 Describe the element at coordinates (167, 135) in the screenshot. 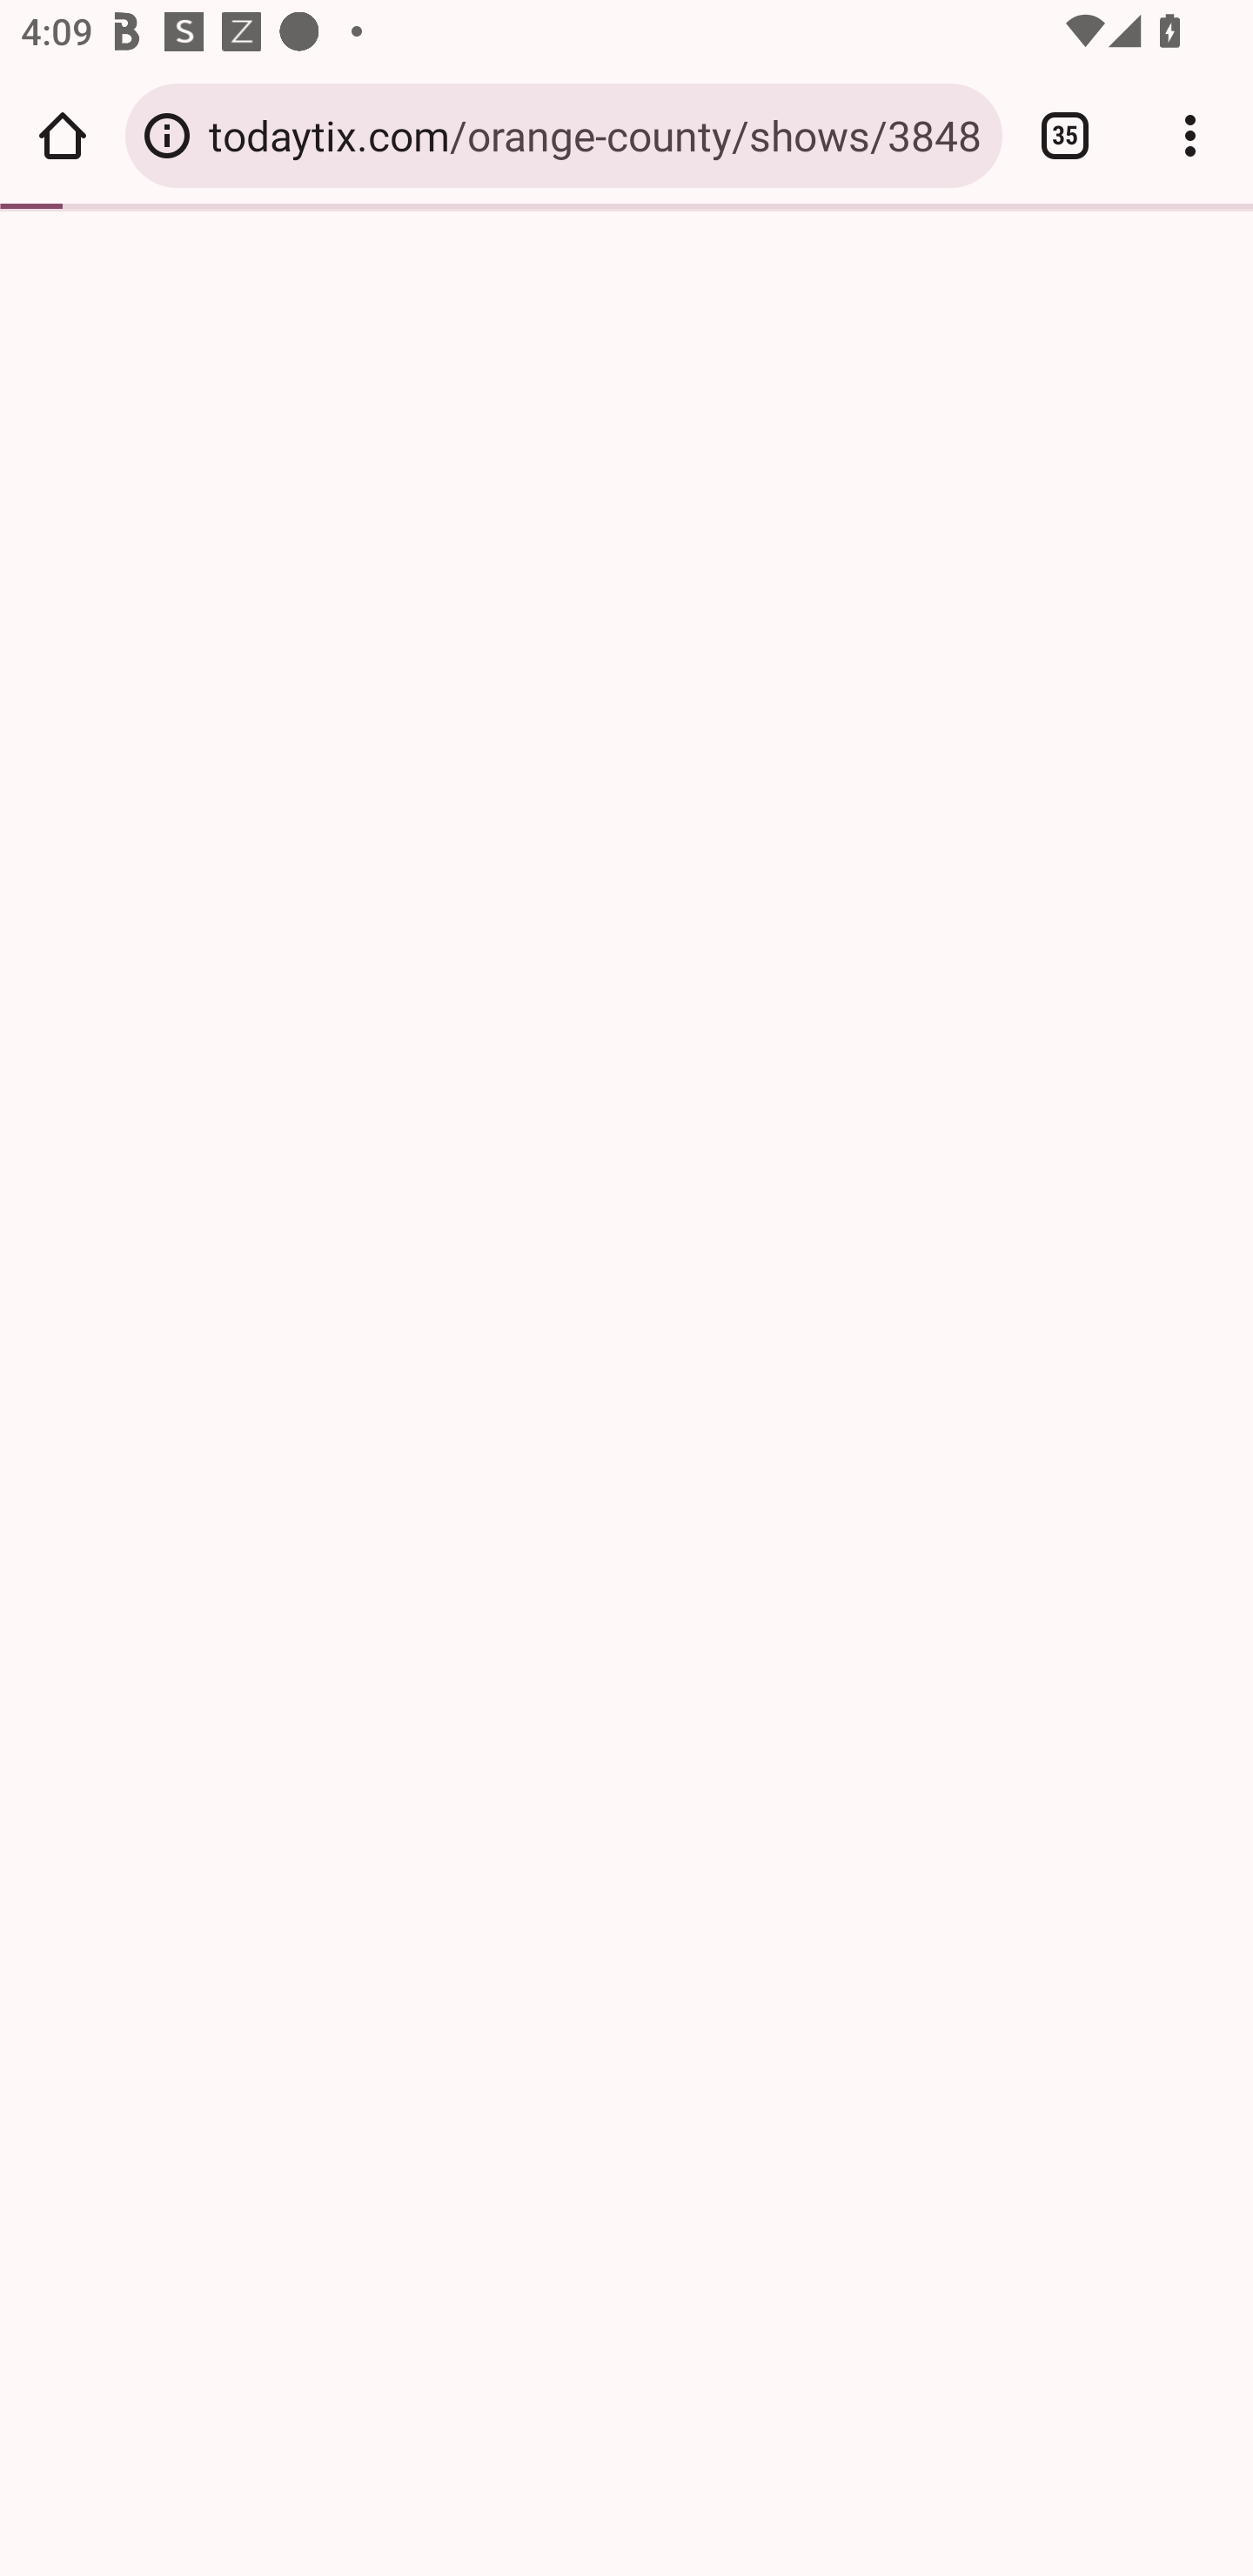

I see `Your connection to this site is not secure` at that location.